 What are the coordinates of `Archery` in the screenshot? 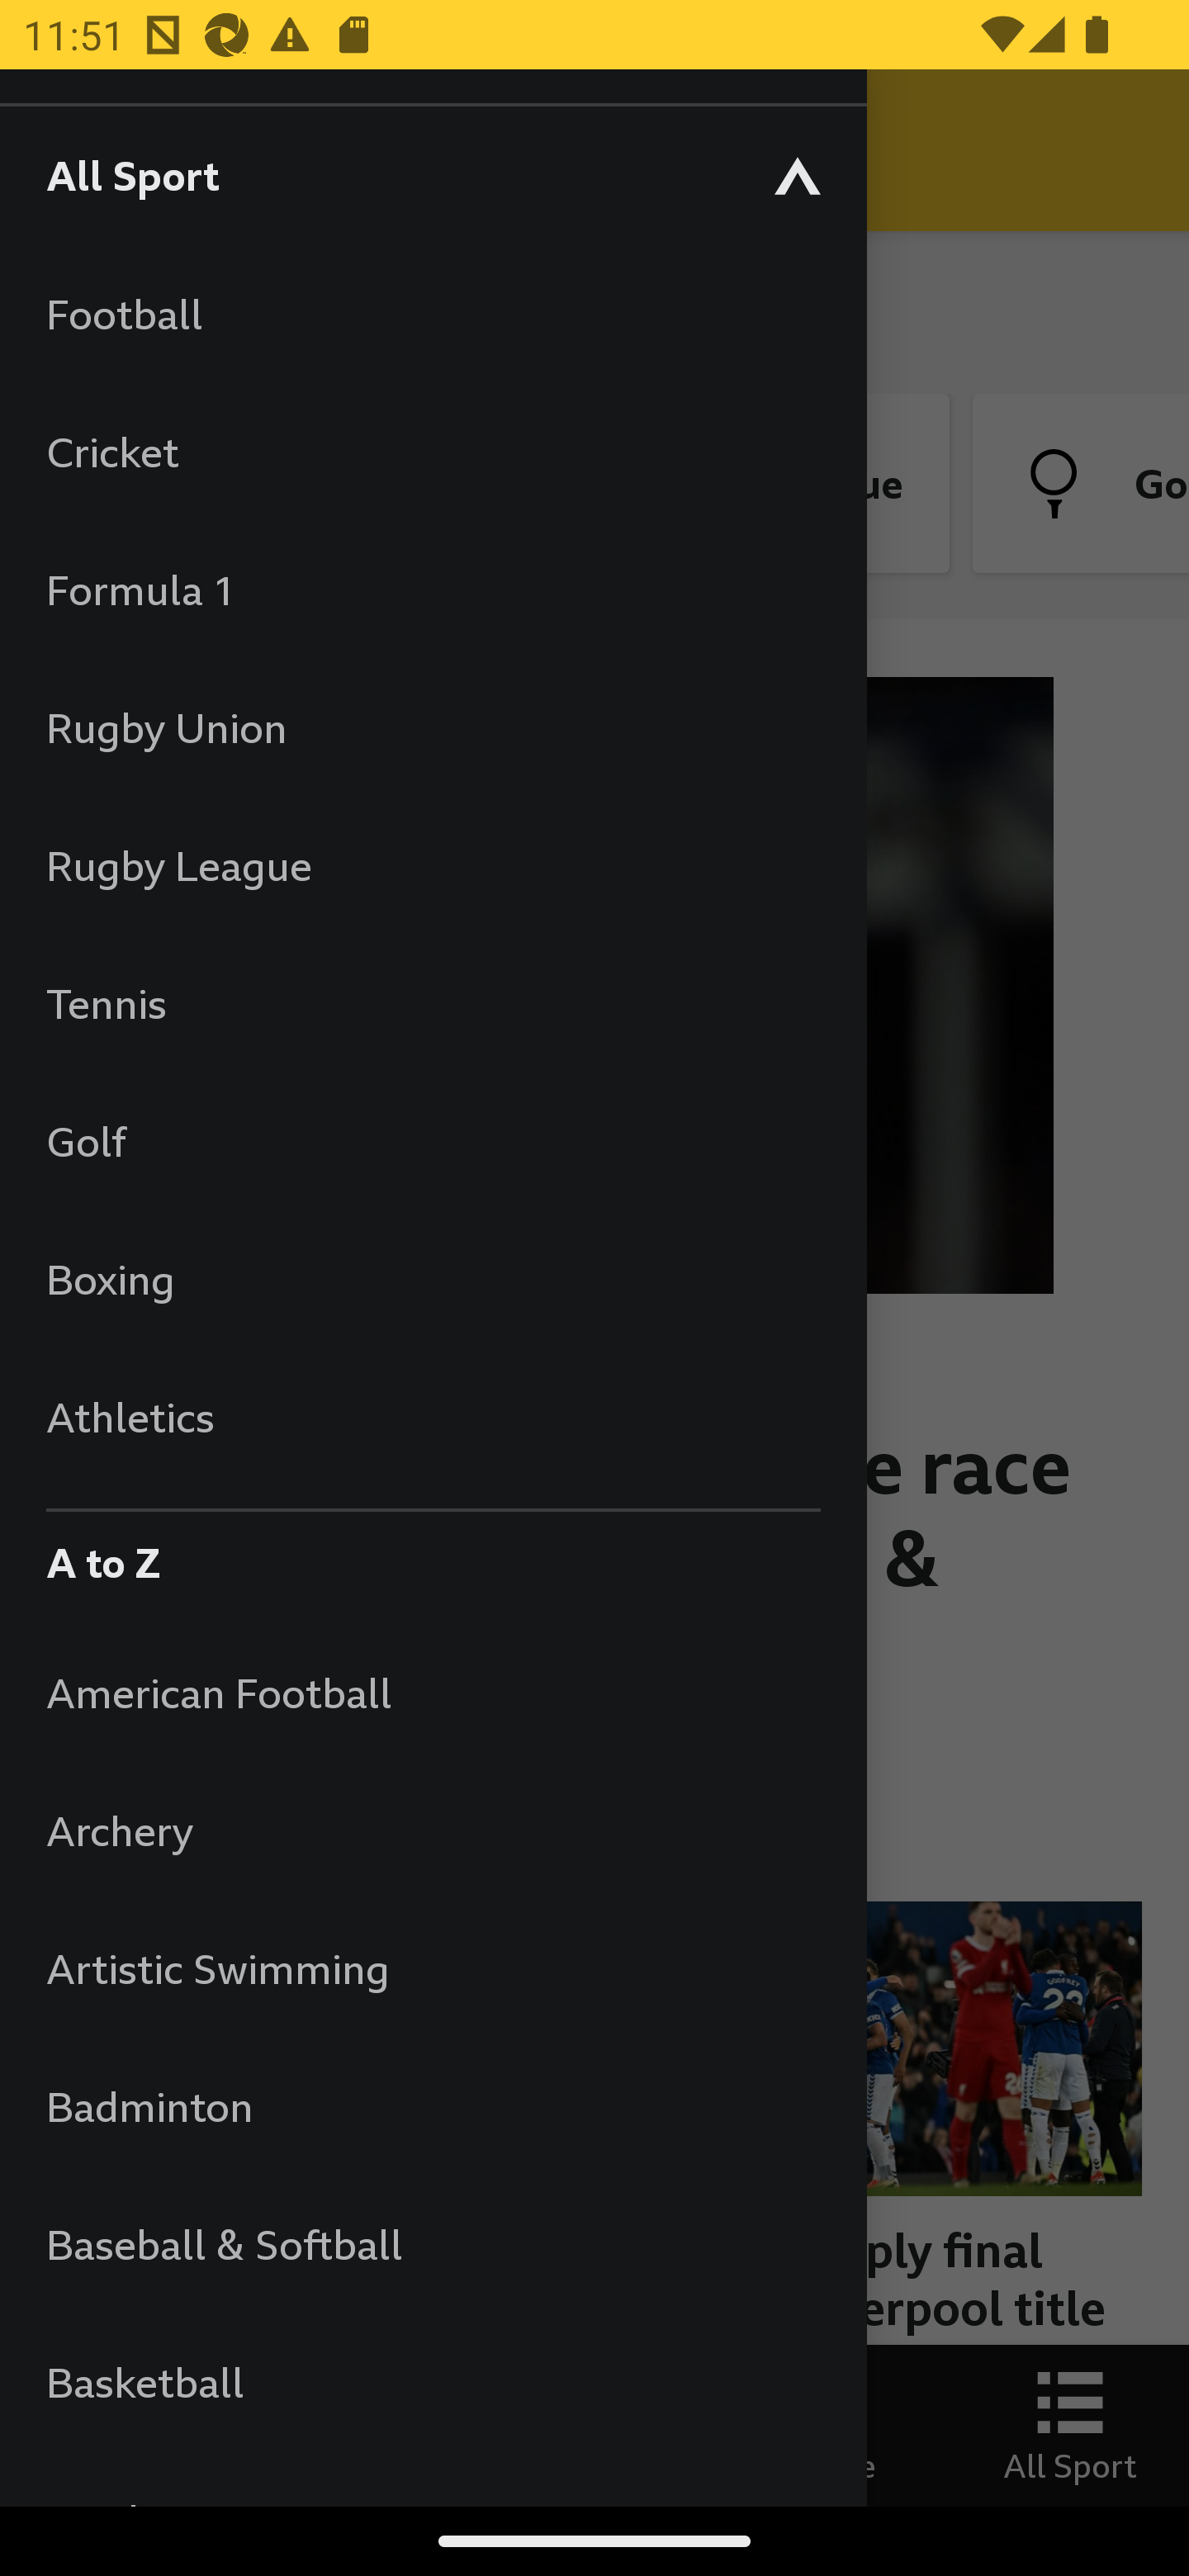 It's located at (433, 1831).